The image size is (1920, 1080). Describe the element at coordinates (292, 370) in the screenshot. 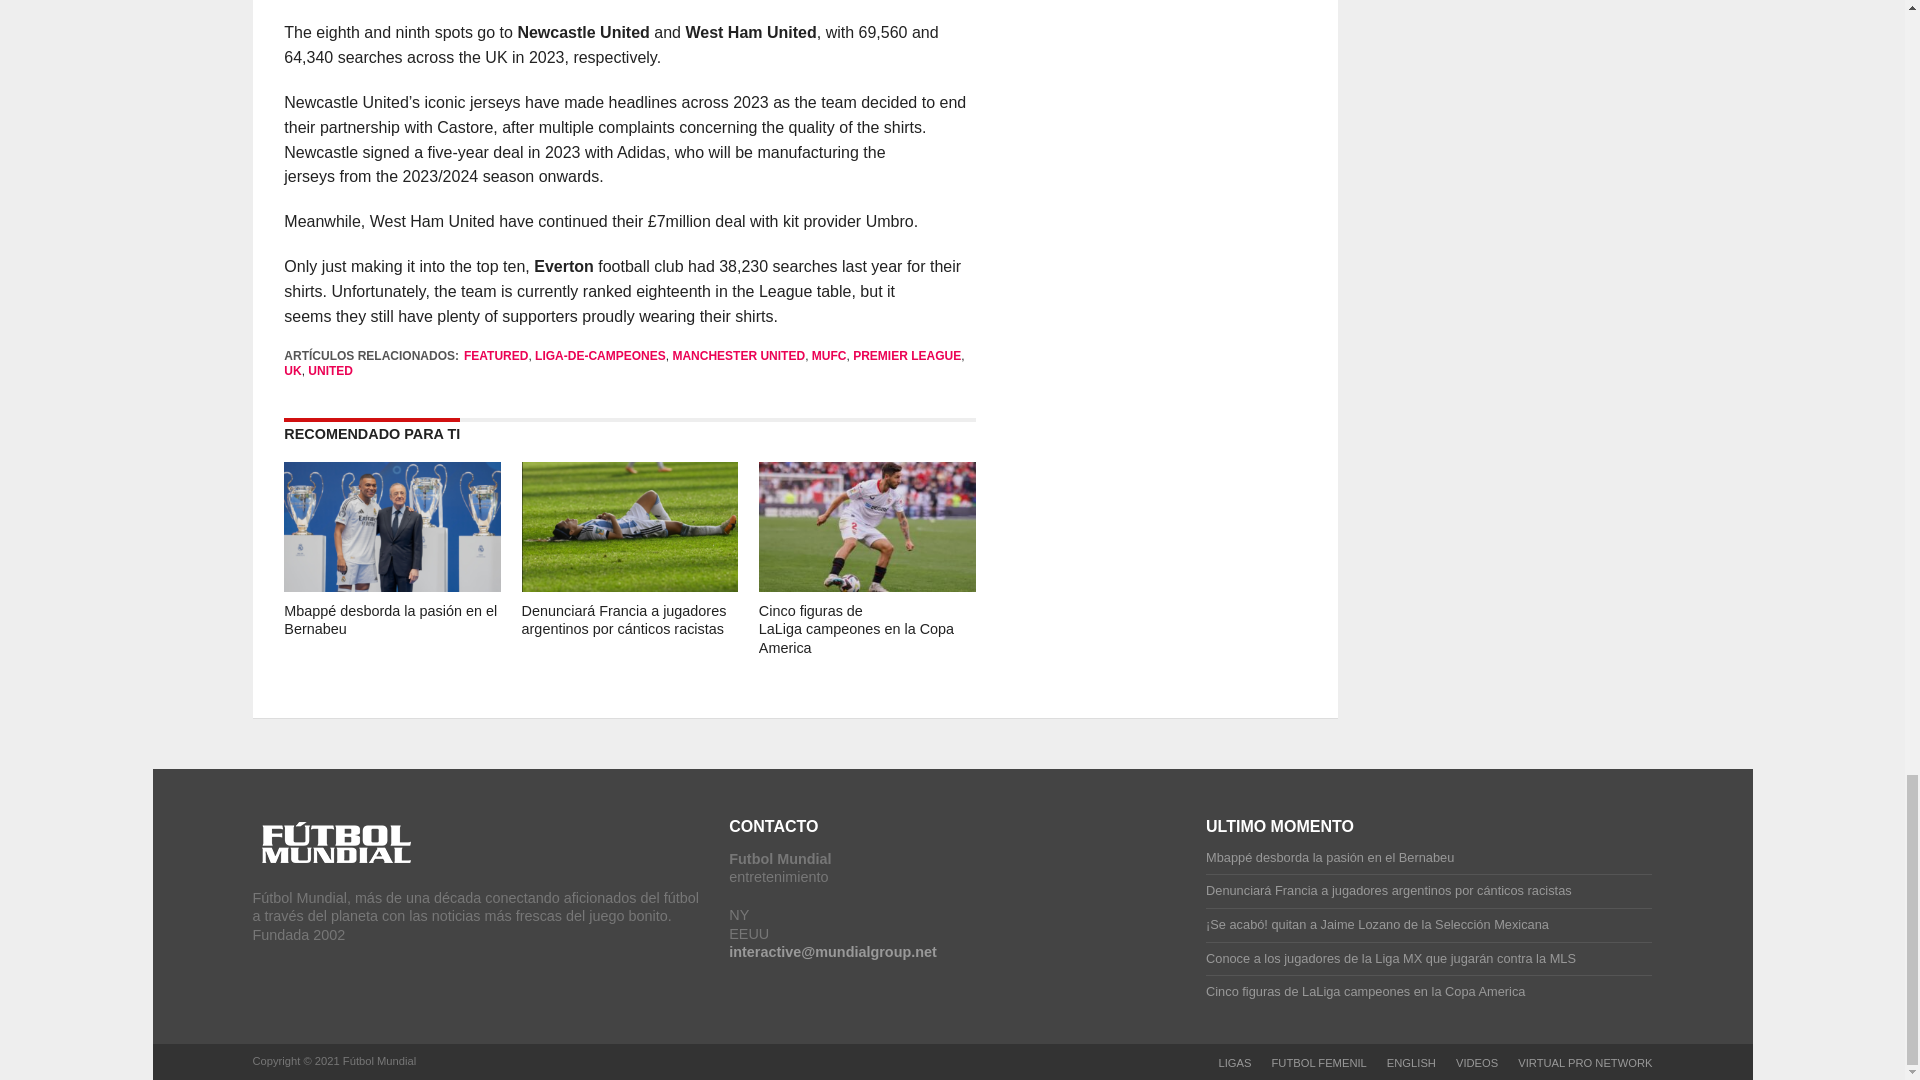

I see `UK` at that location.